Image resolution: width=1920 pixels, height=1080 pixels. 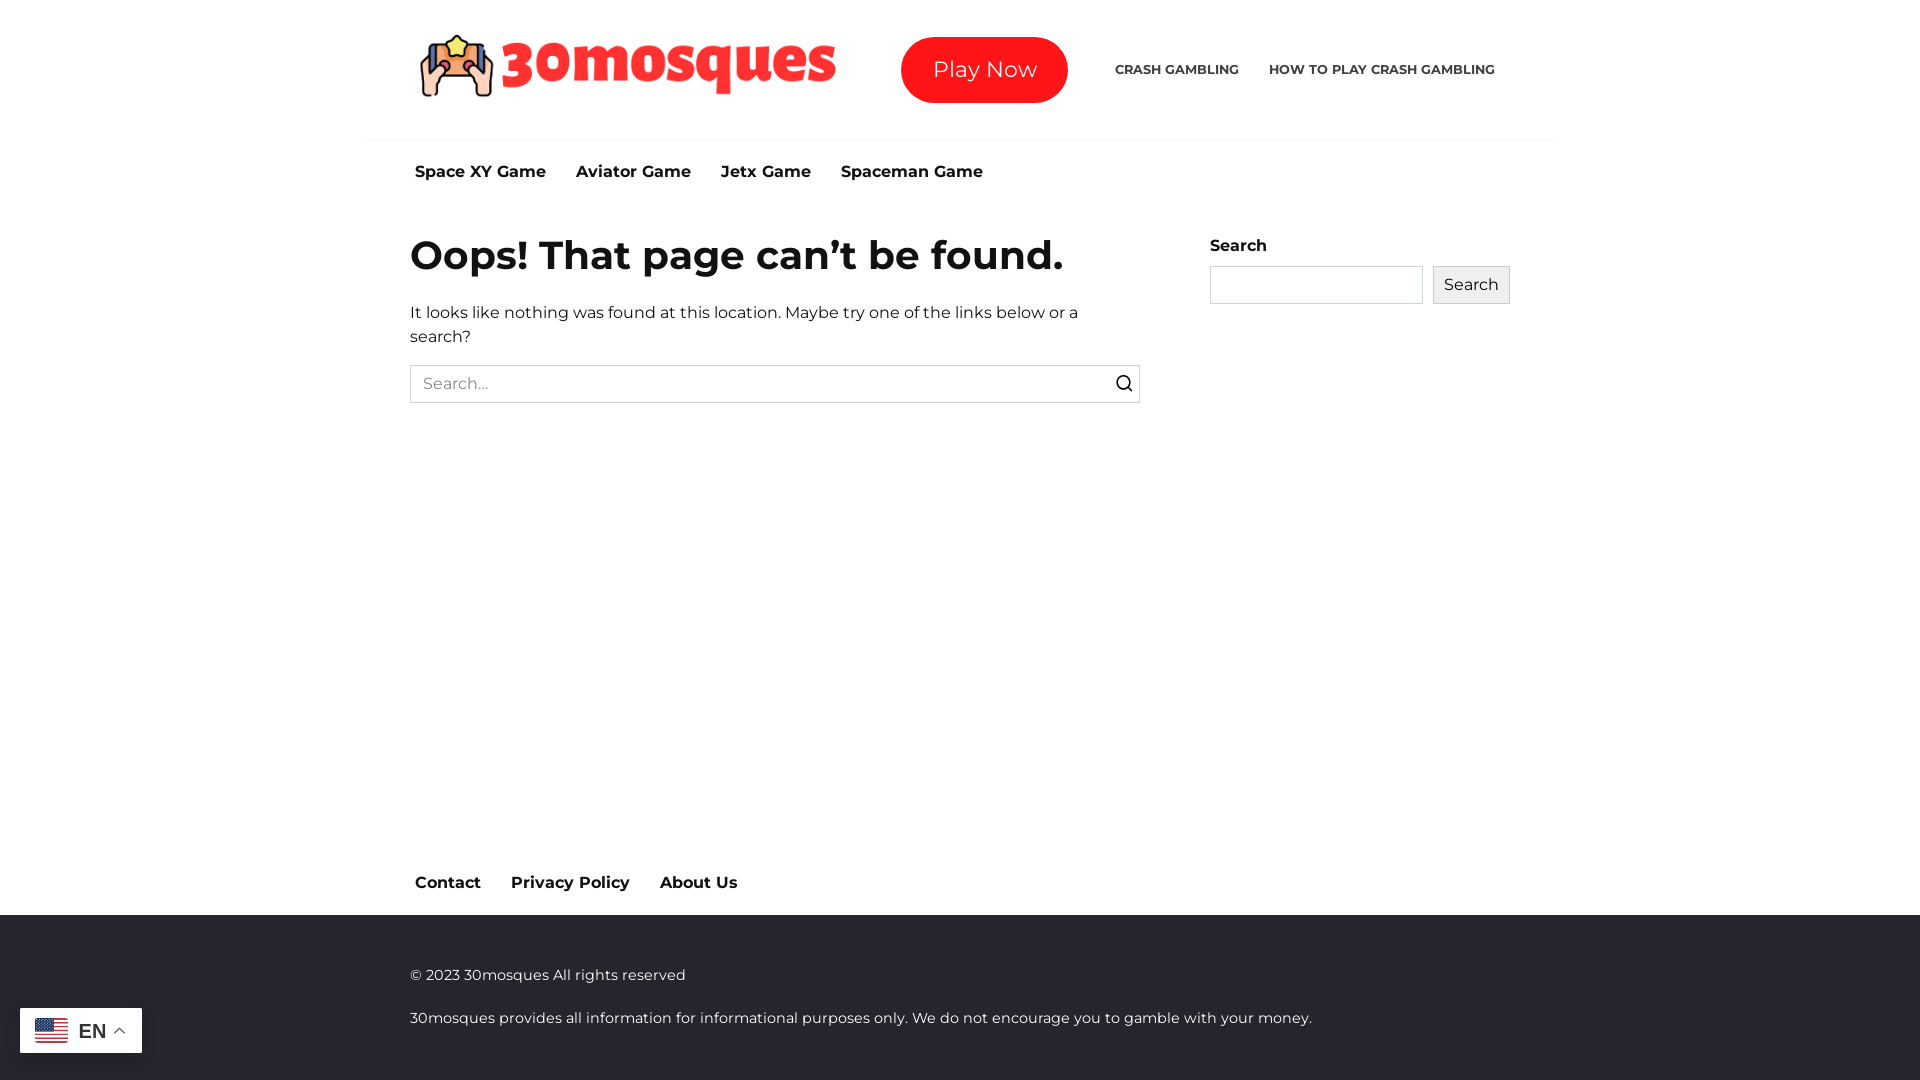 What do you see at coordinates (766, 172) in the screenshot?
I see `Jetx Game` at bounding box center [766, 172].